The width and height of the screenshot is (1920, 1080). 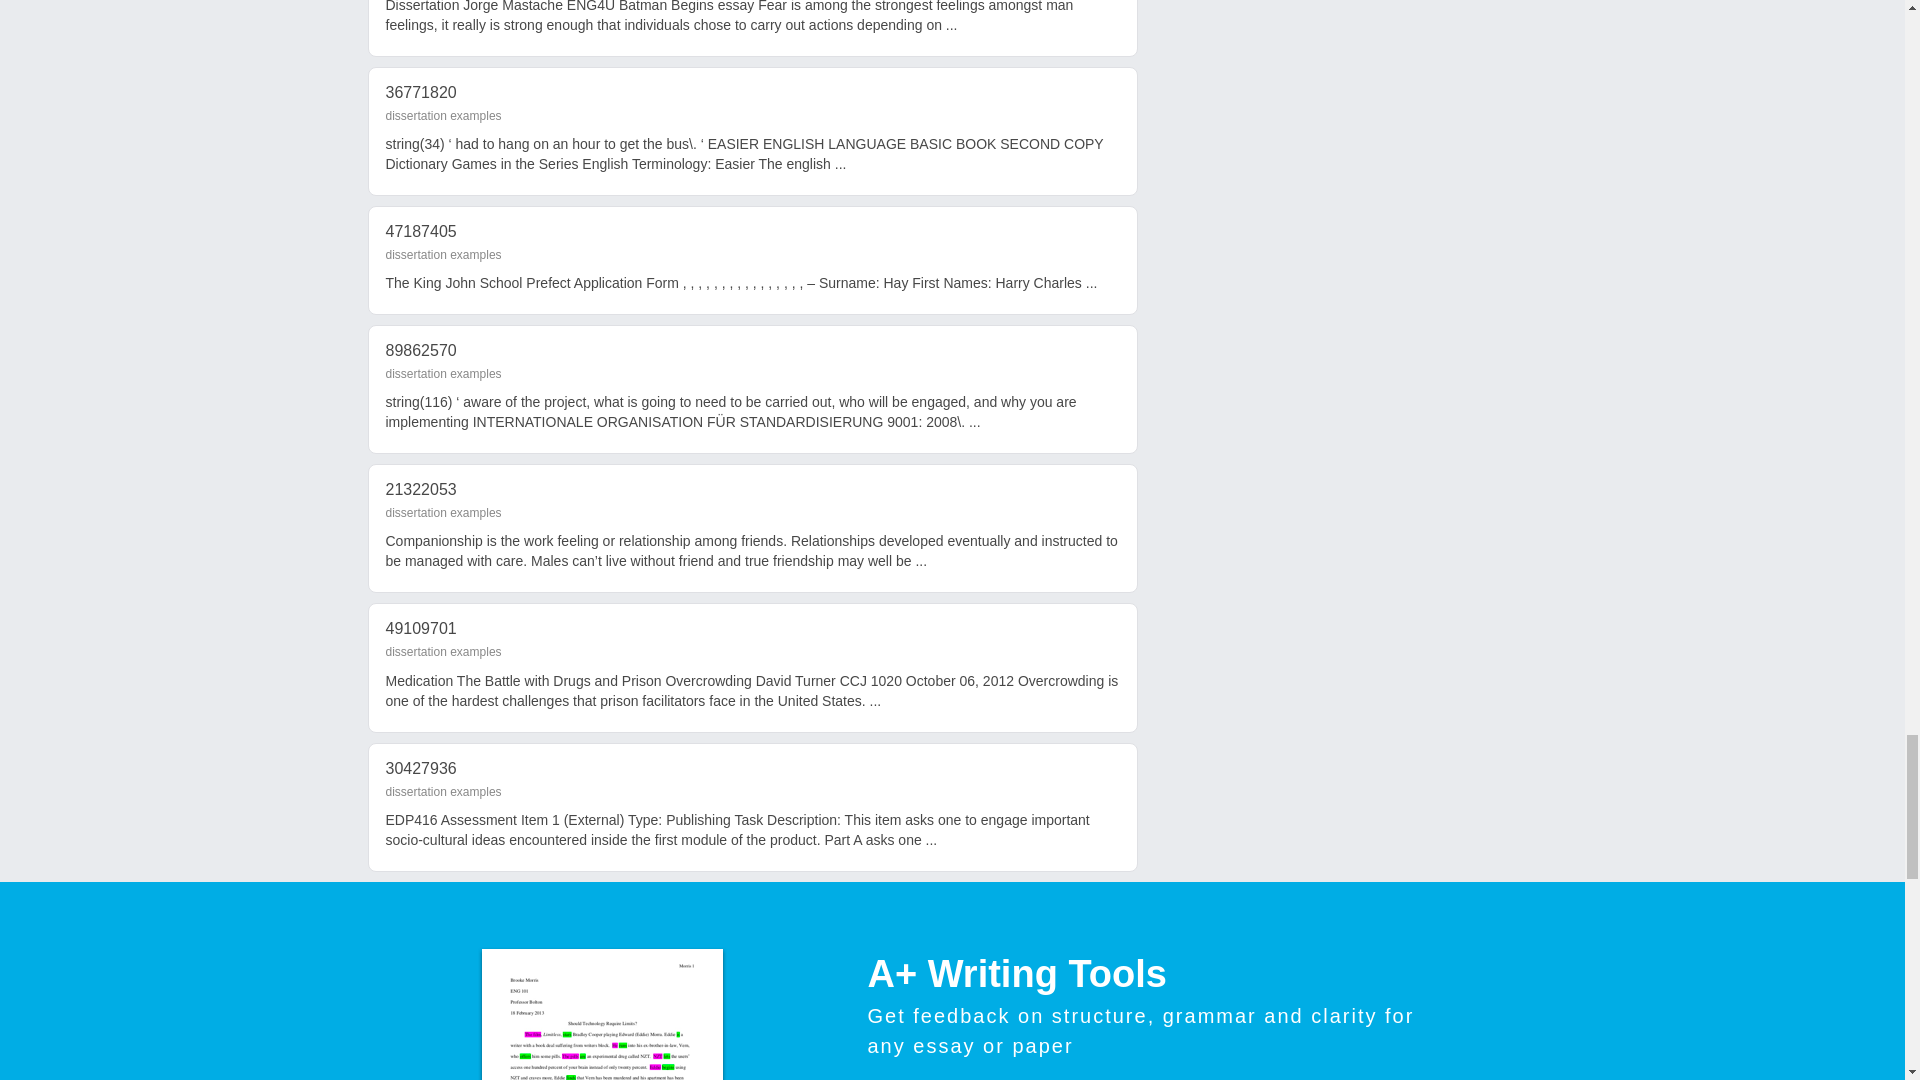 What do you see at coordinates (420, 350) in the screenshot?
I see `89862570` at bounding box center [420, 350].